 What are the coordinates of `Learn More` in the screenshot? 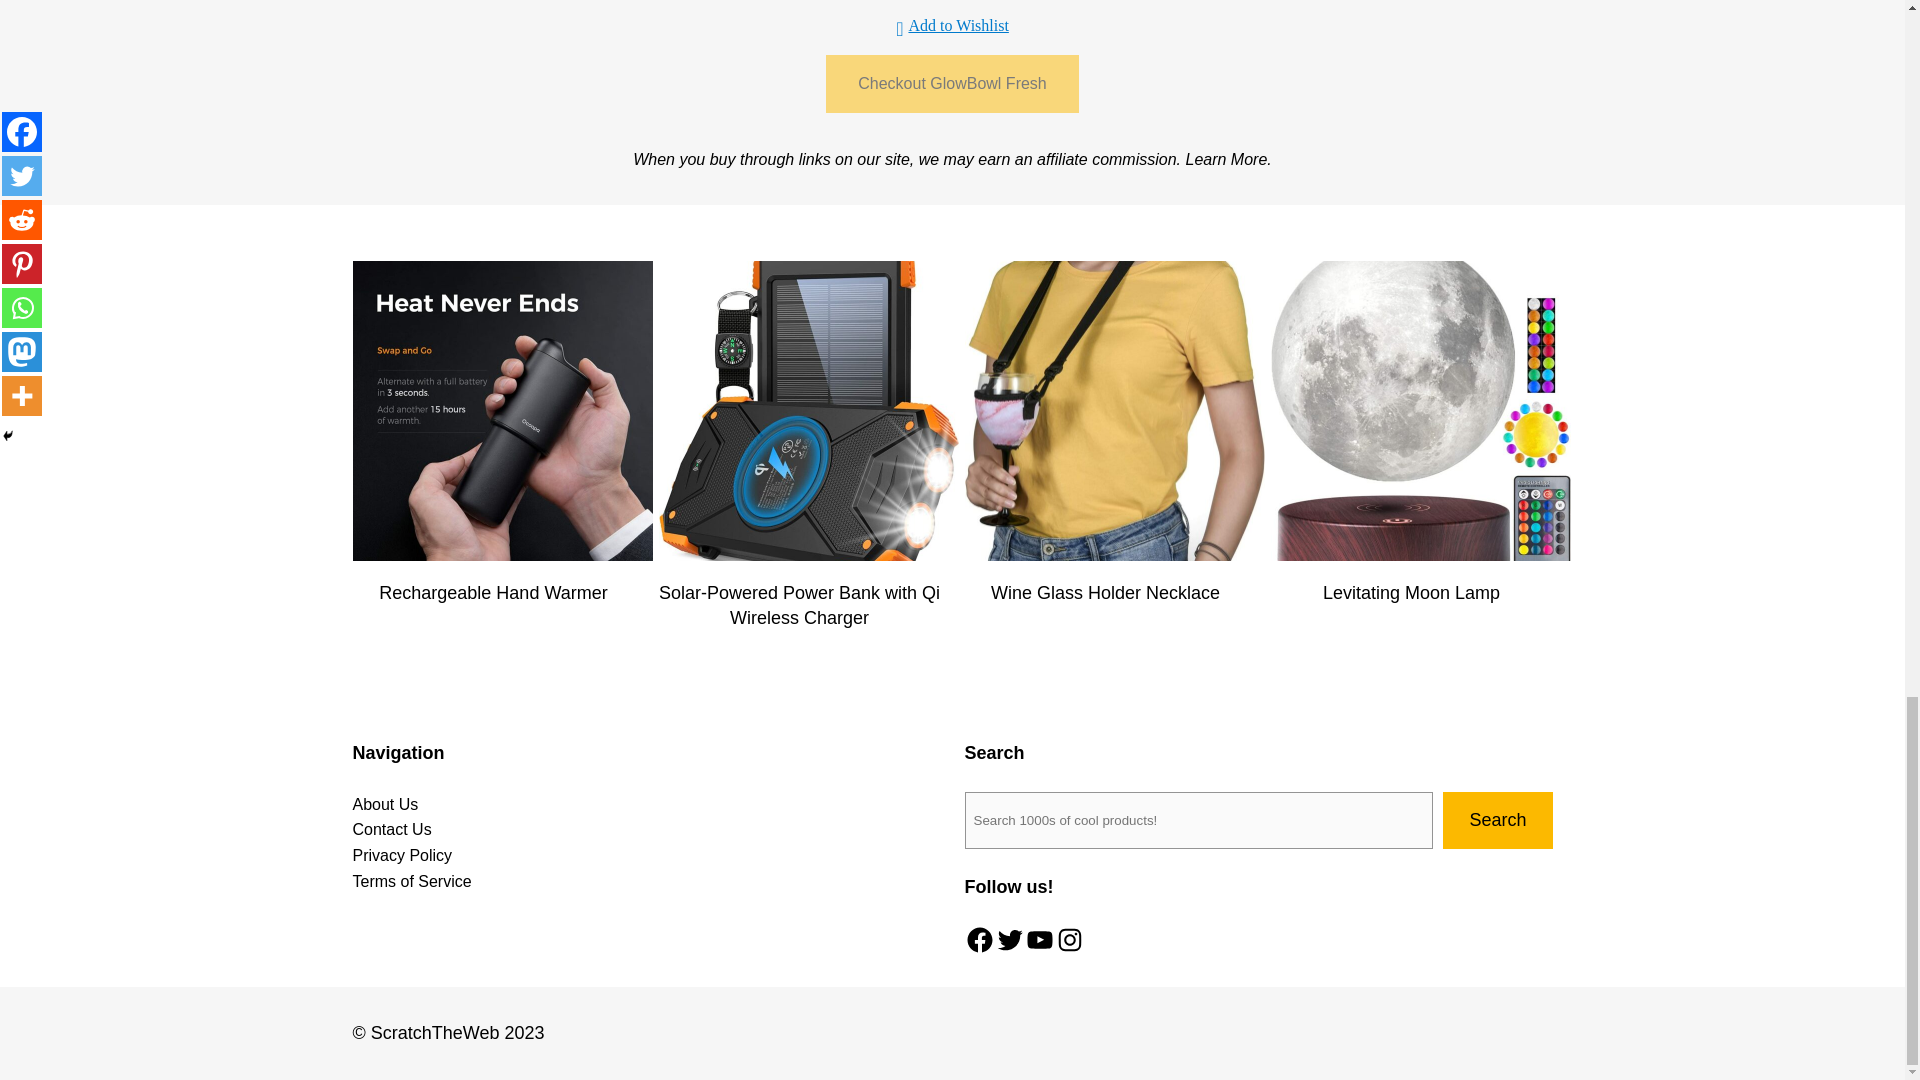 It's located at (1226, 160).